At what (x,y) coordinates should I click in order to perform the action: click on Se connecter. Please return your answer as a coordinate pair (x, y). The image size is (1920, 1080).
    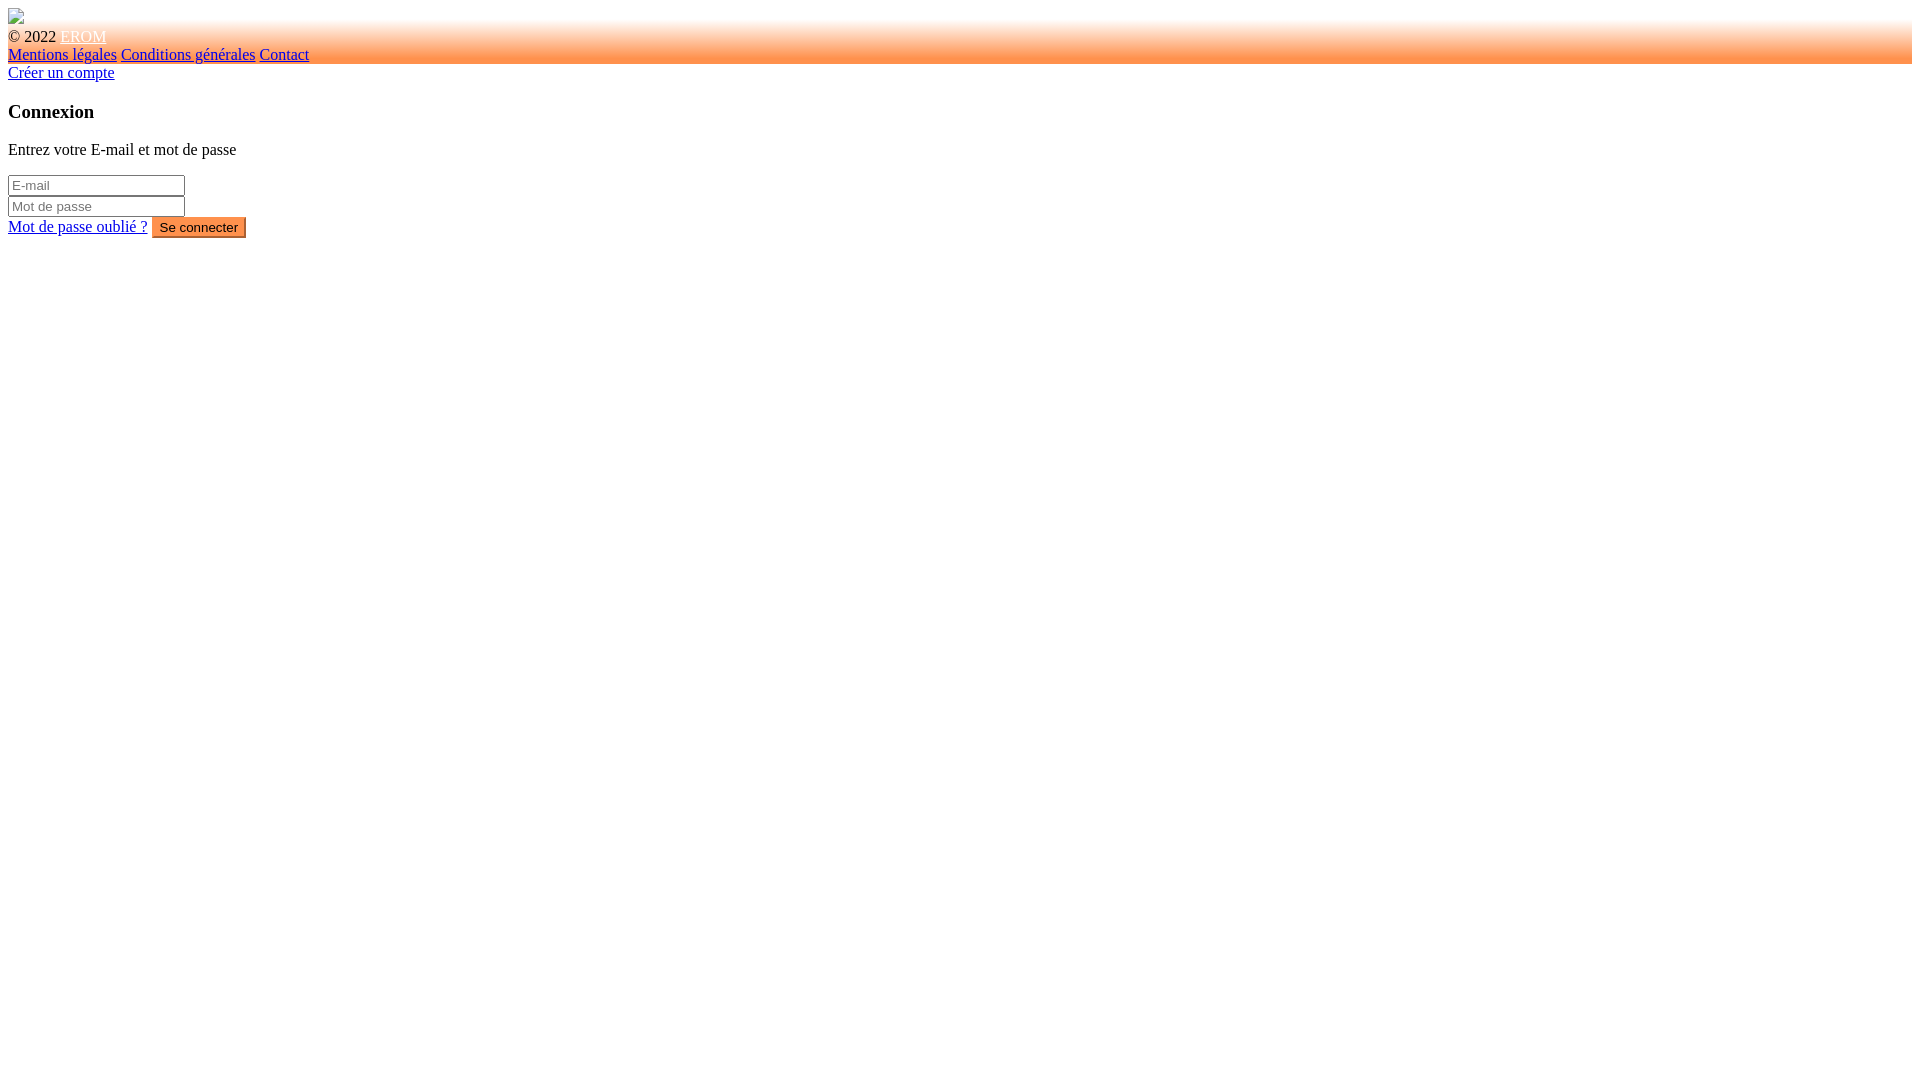
    Looking at the image, I should click on (199, 228).